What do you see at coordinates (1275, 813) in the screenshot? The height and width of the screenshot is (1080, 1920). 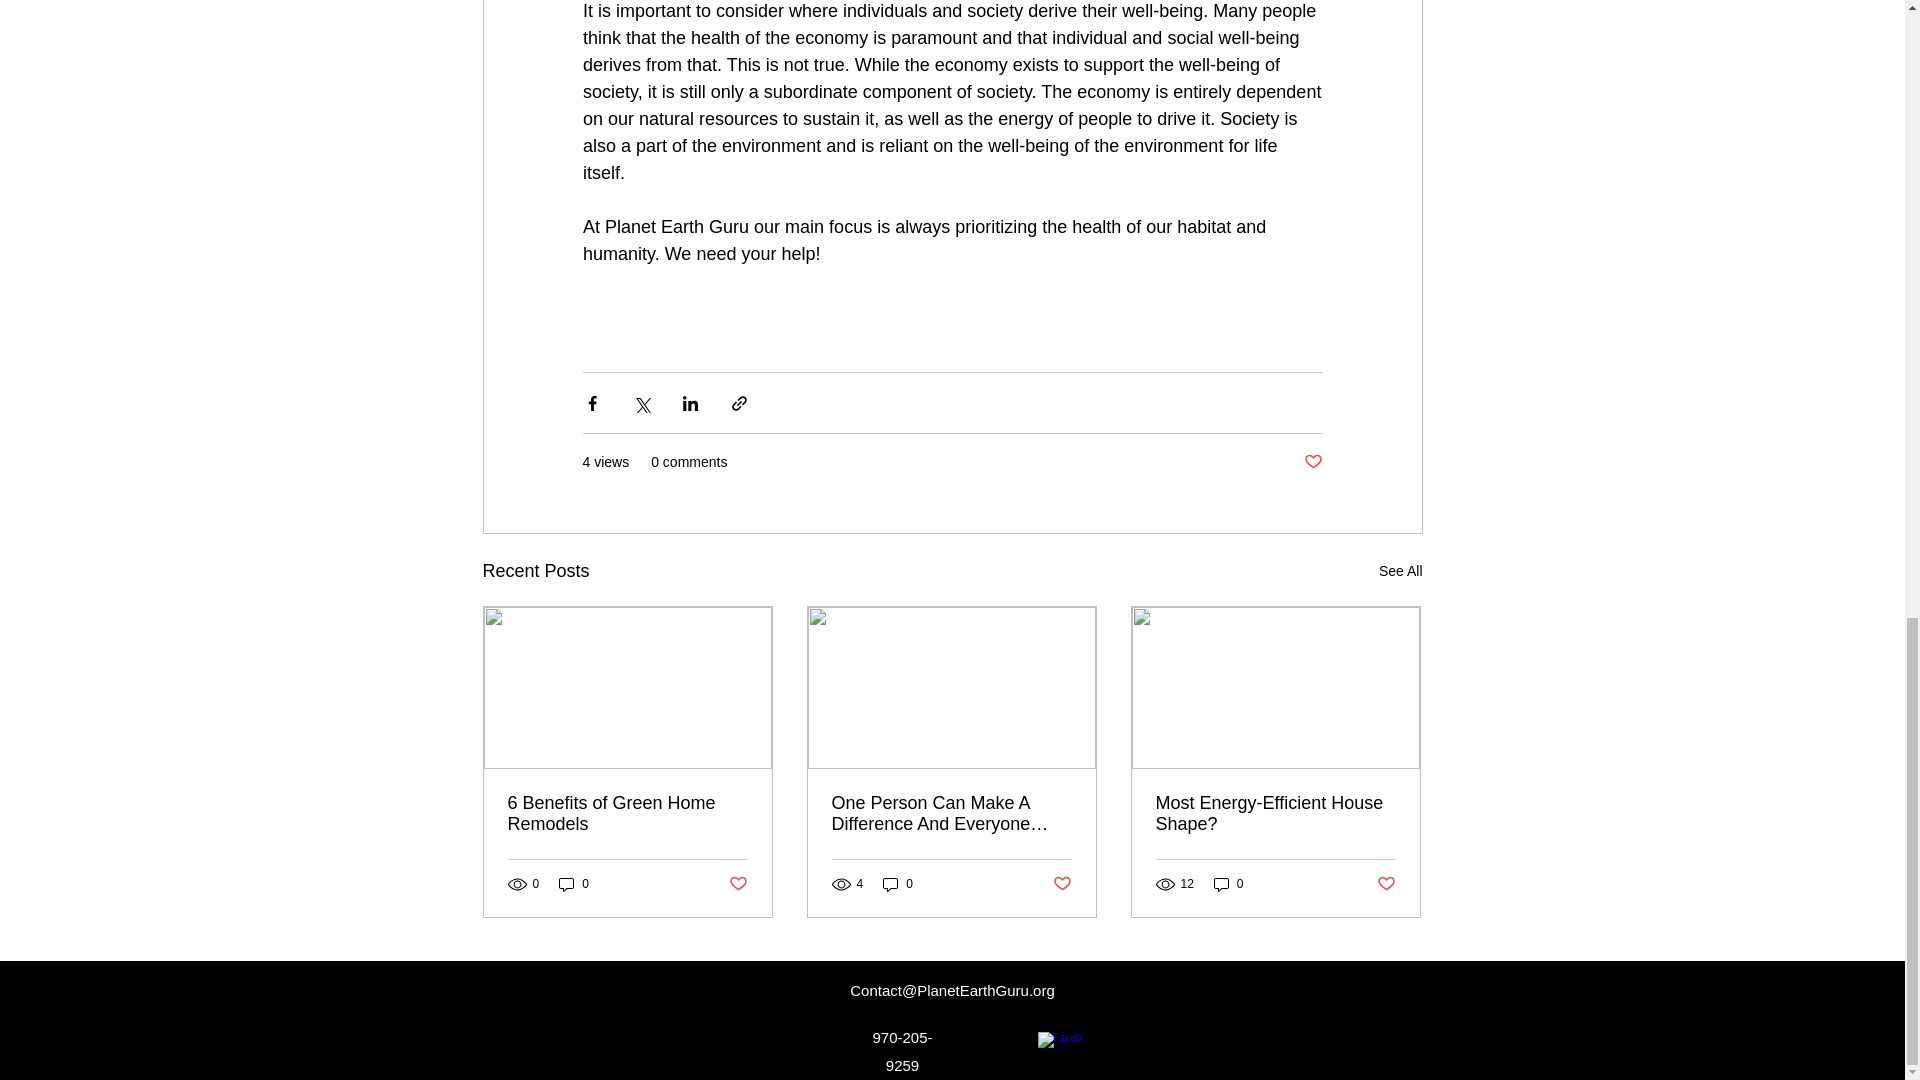 I see `Most Energy-Efficient House Shape?` at bounding box center [1275, 813].